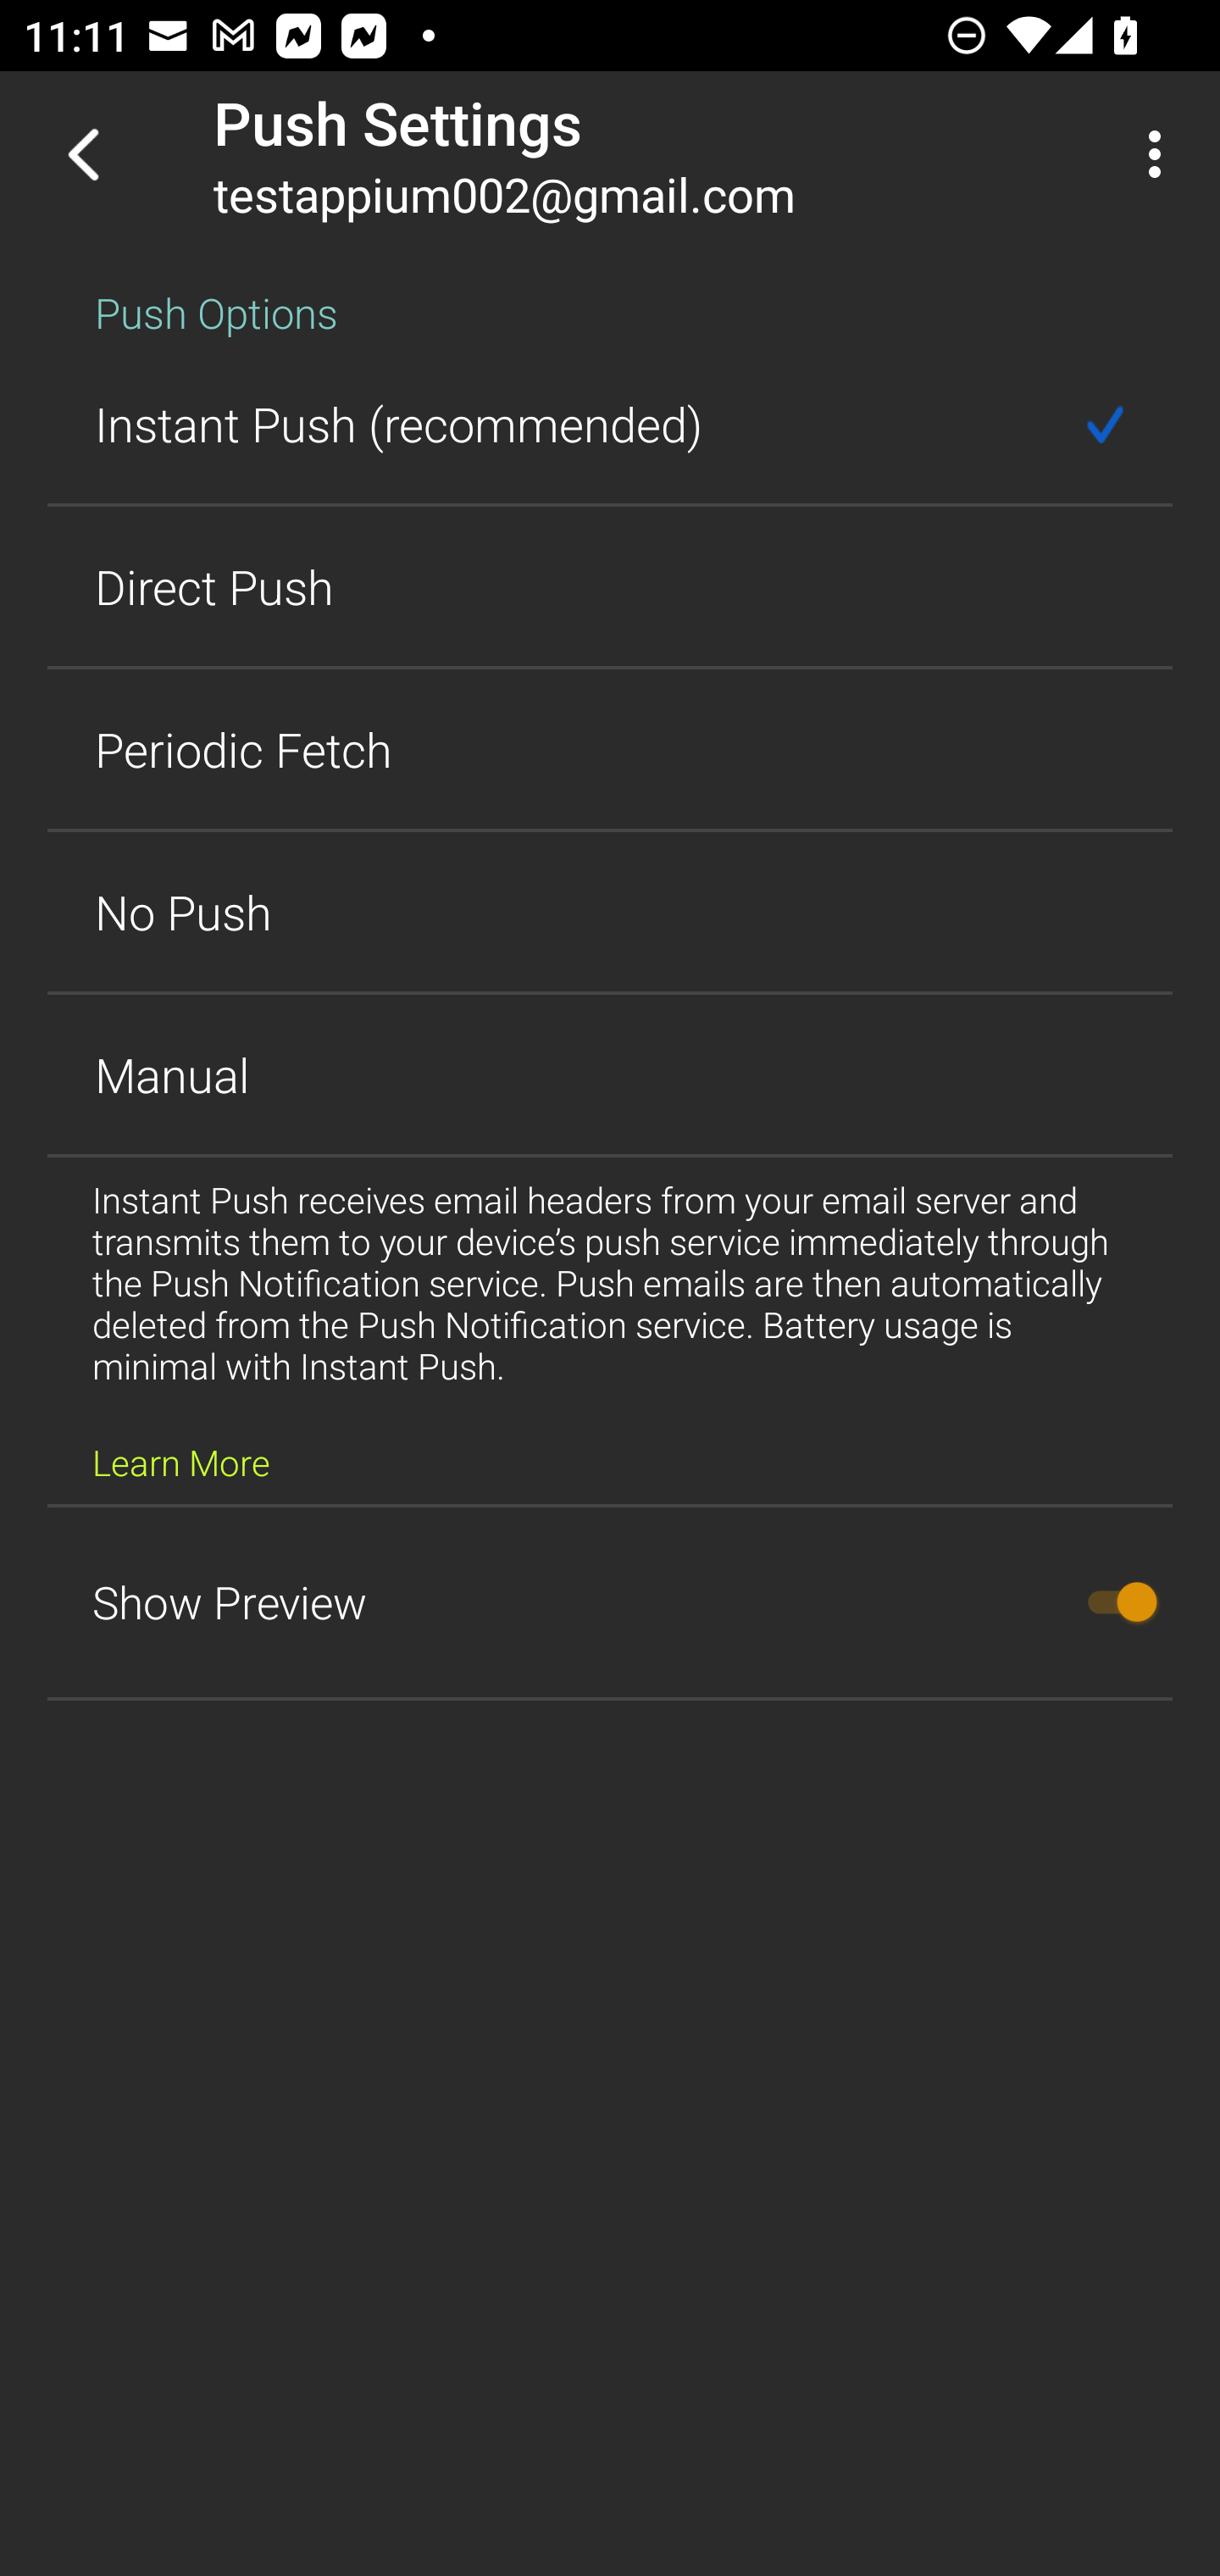  I want to click on Learn More, so click(181, 1462).